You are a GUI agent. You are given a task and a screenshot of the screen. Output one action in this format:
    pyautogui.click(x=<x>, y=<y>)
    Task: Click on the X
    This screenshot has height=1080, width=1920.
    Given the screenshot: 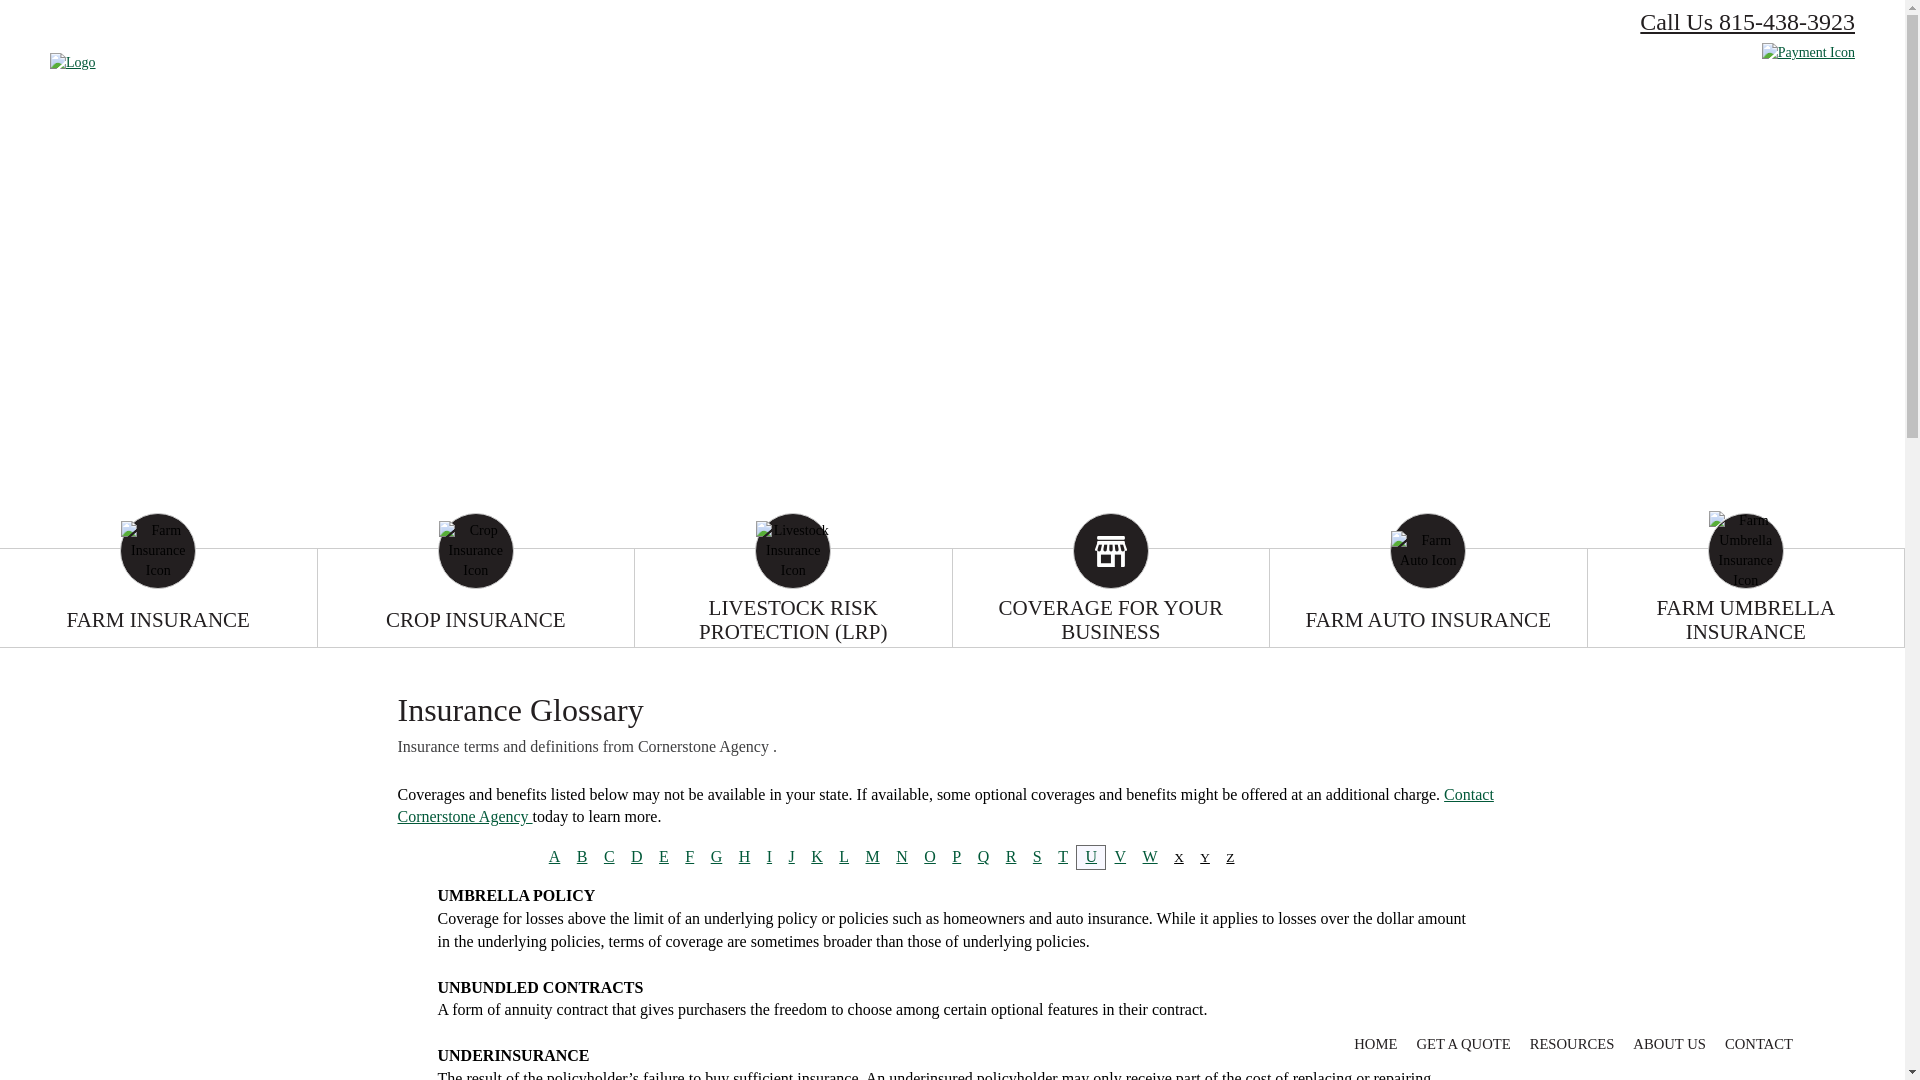 What is the action you would take?
    pyautogui.click(x=1179, y=858)
    